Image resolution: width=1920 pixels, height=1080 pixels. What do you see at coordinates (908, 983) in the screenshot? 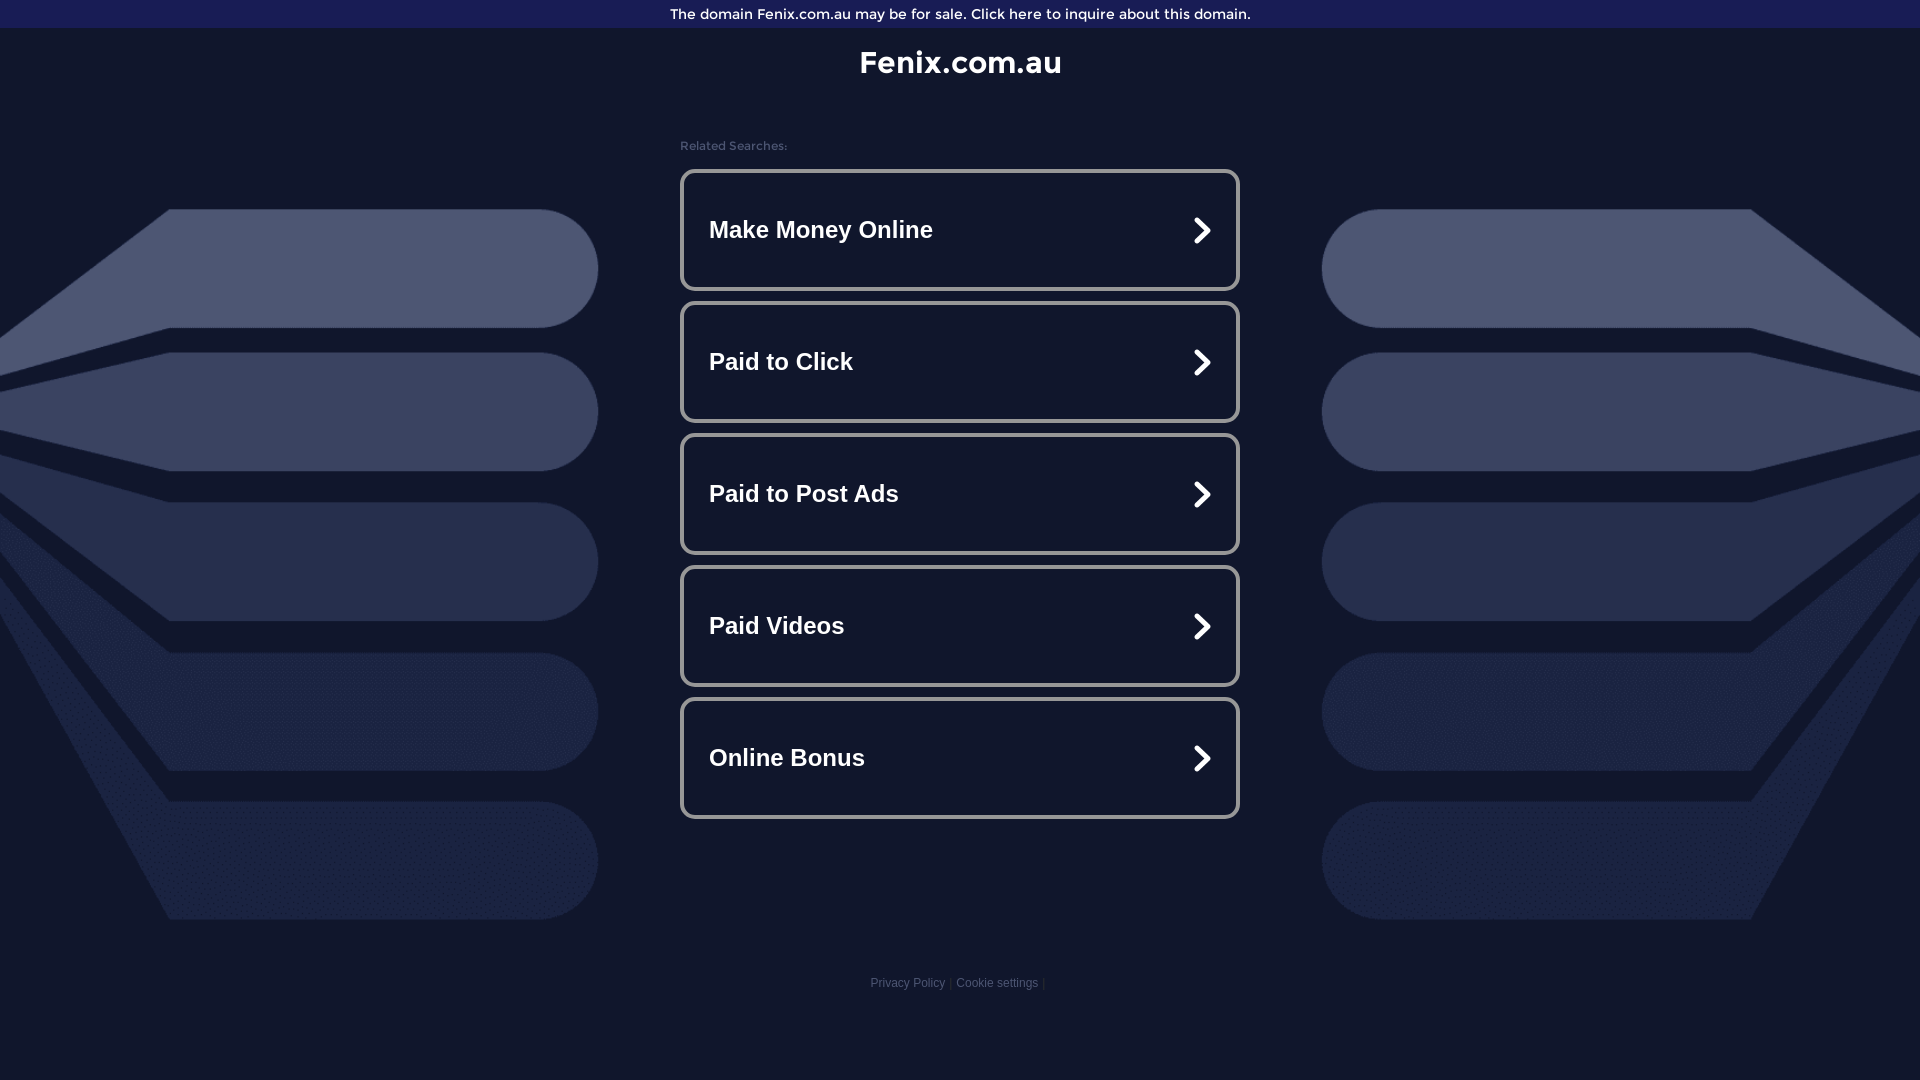
I see `Privacy Policy` at bounding box center [908, 983].